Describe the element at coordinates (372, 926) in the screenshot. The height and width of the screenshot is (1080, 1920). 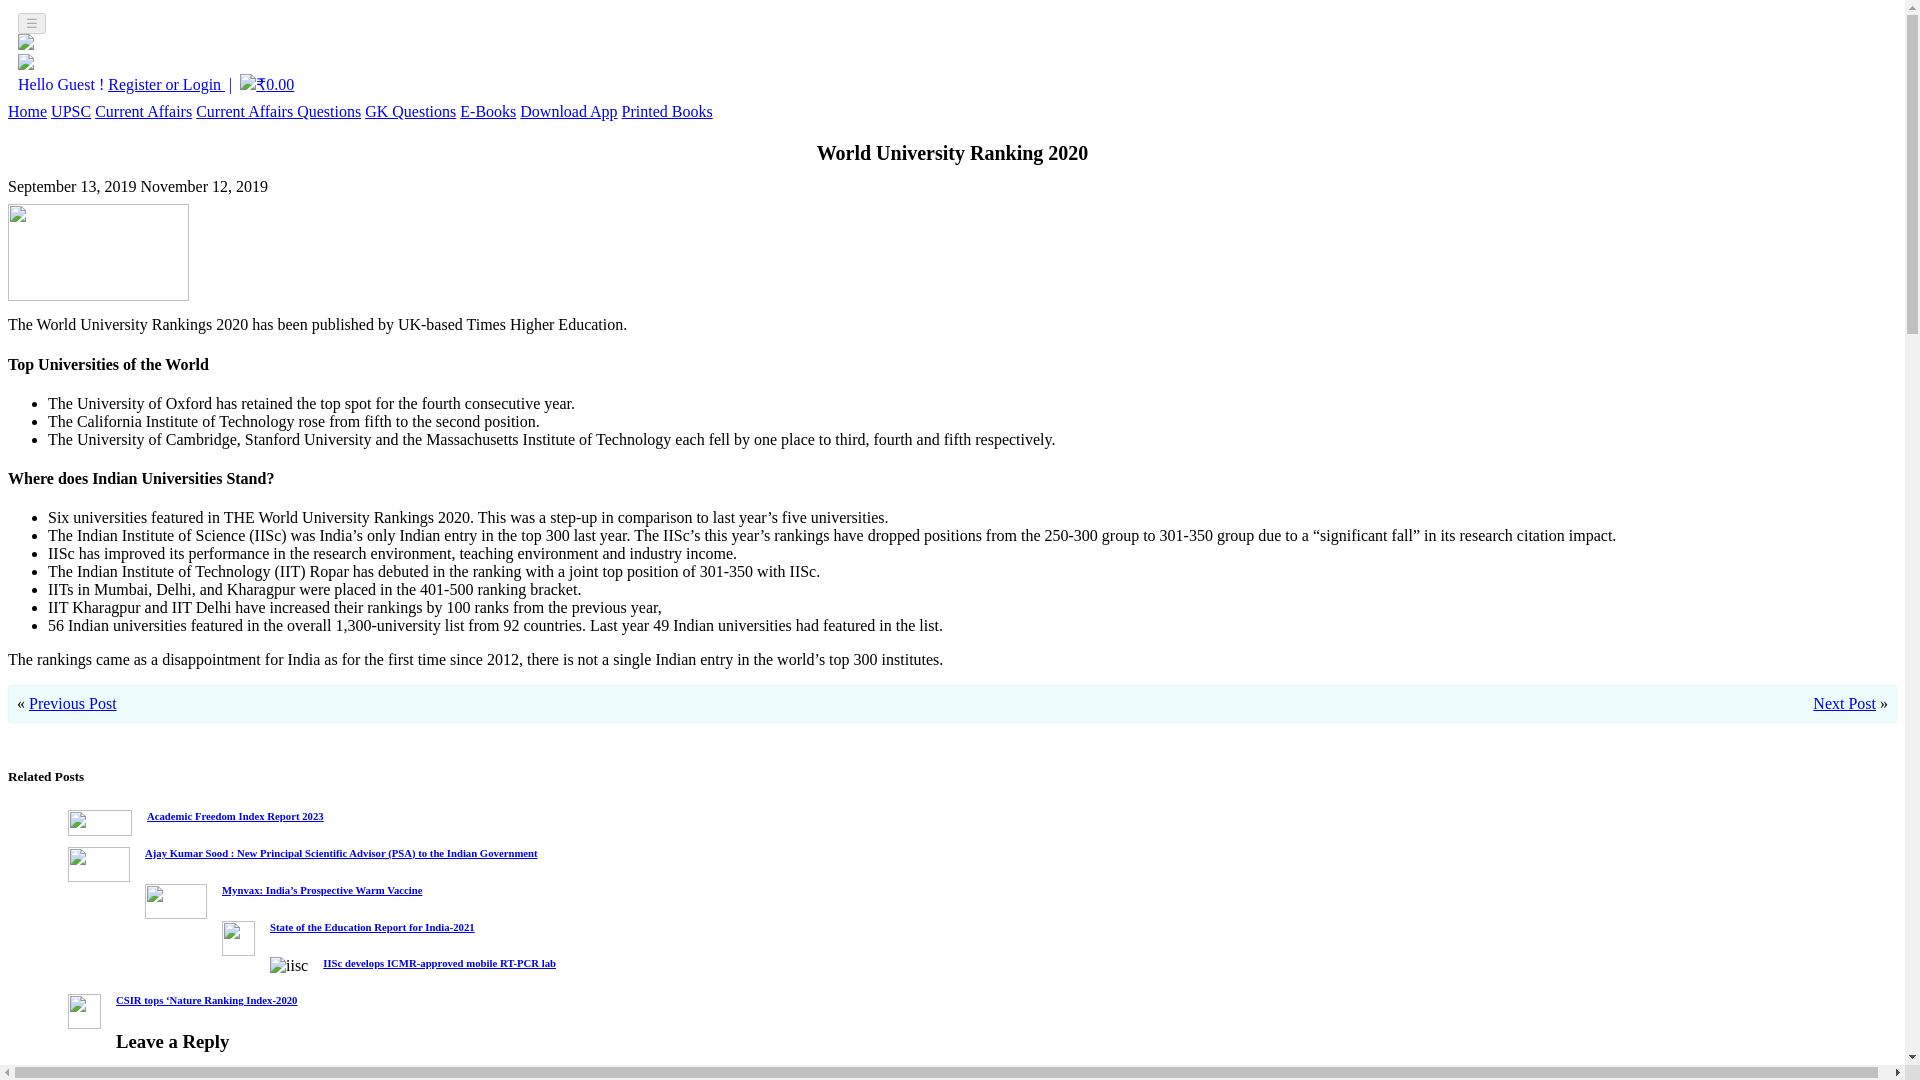
I see `State of the Education Report for India-2021` at that location.